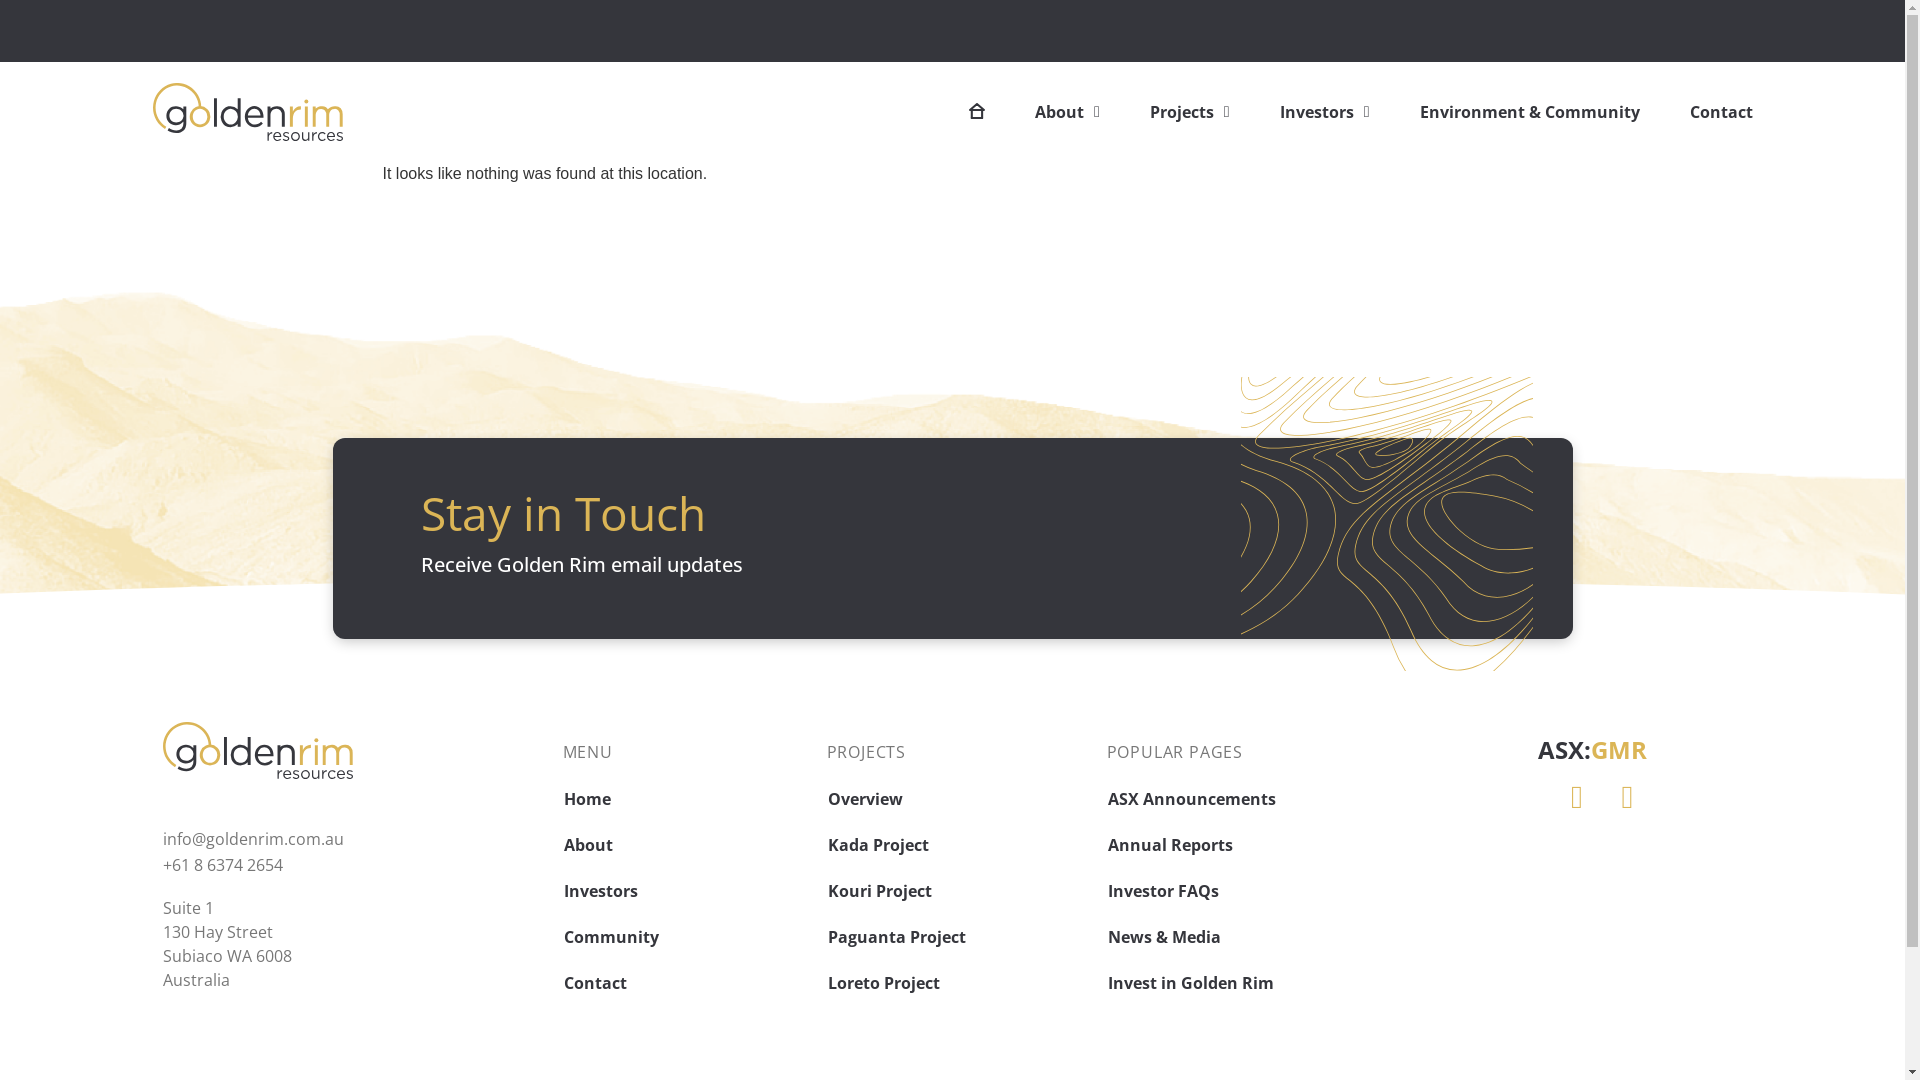  I want to click on Investor FAQs, so click(1236, 891).